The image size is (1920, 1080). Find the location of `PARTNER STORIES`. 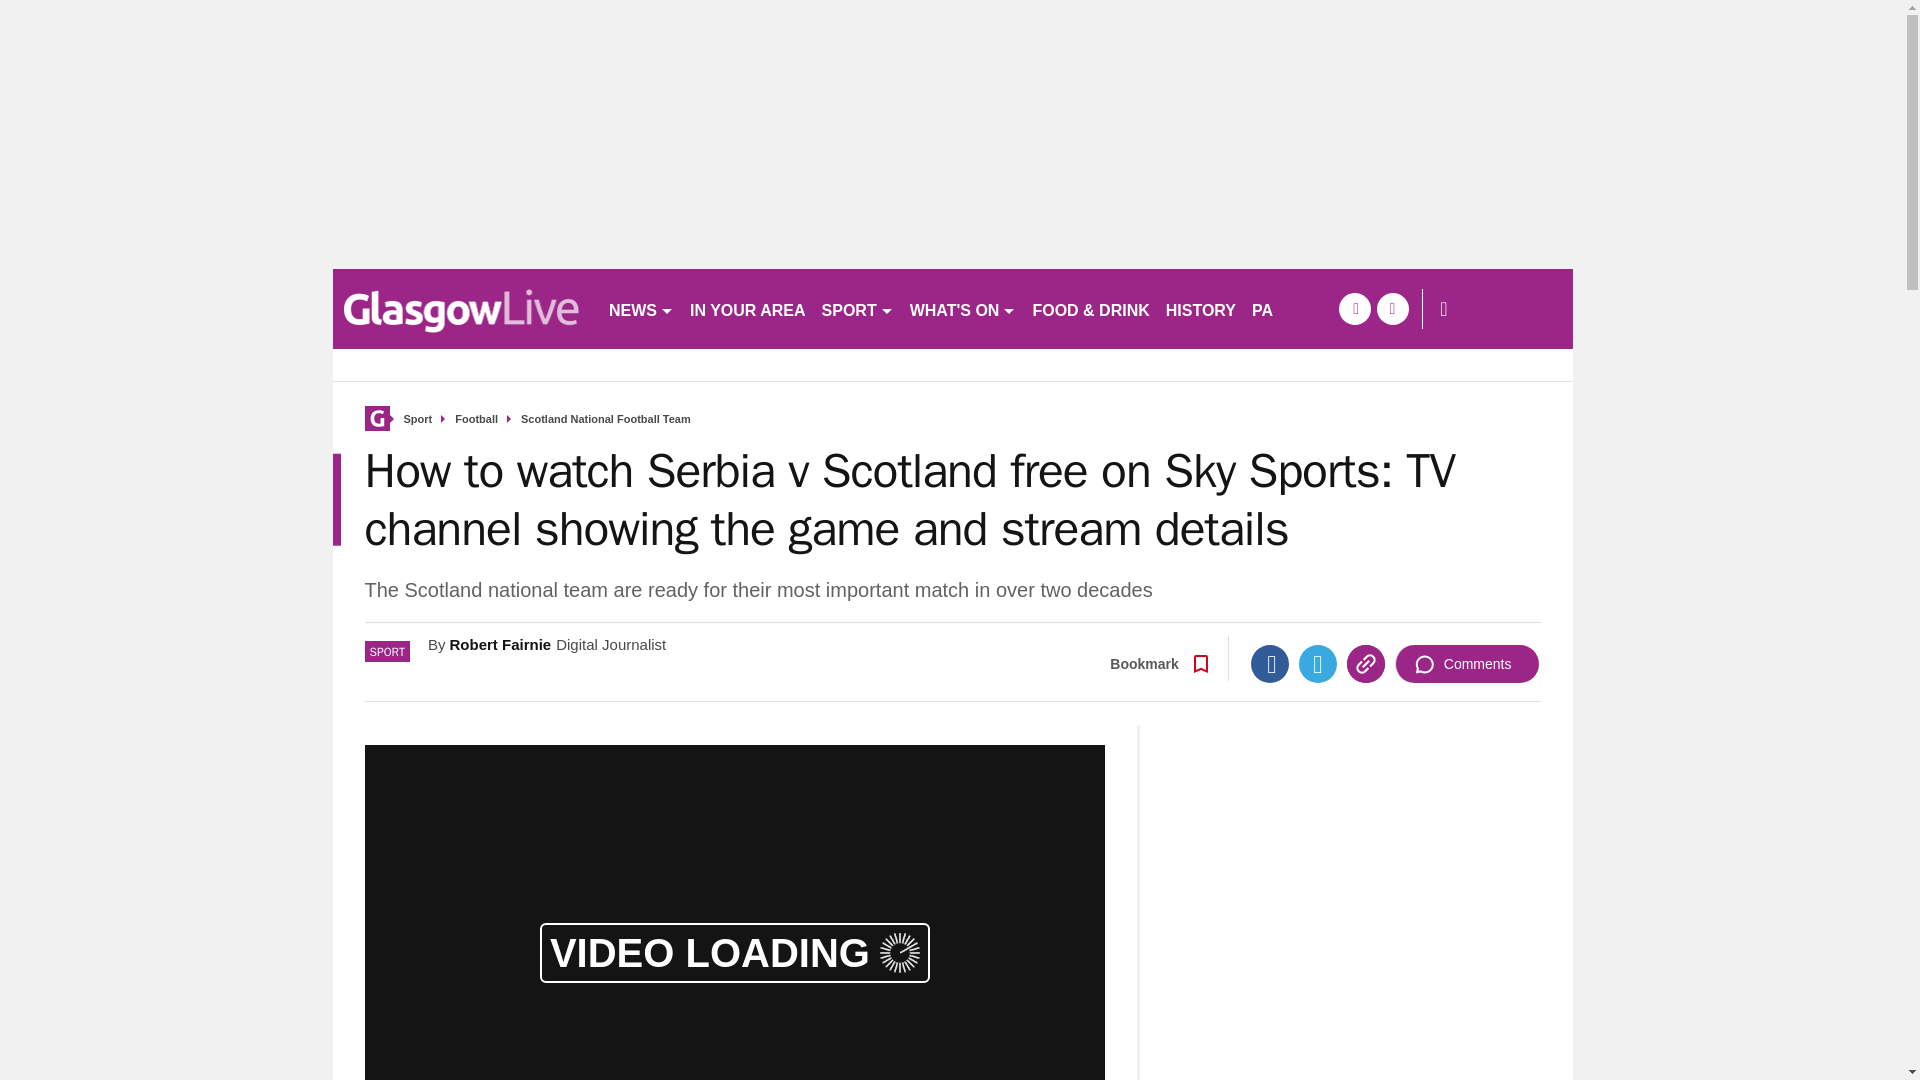

PARTNER STORIES is located at coordinates (1328, 308).